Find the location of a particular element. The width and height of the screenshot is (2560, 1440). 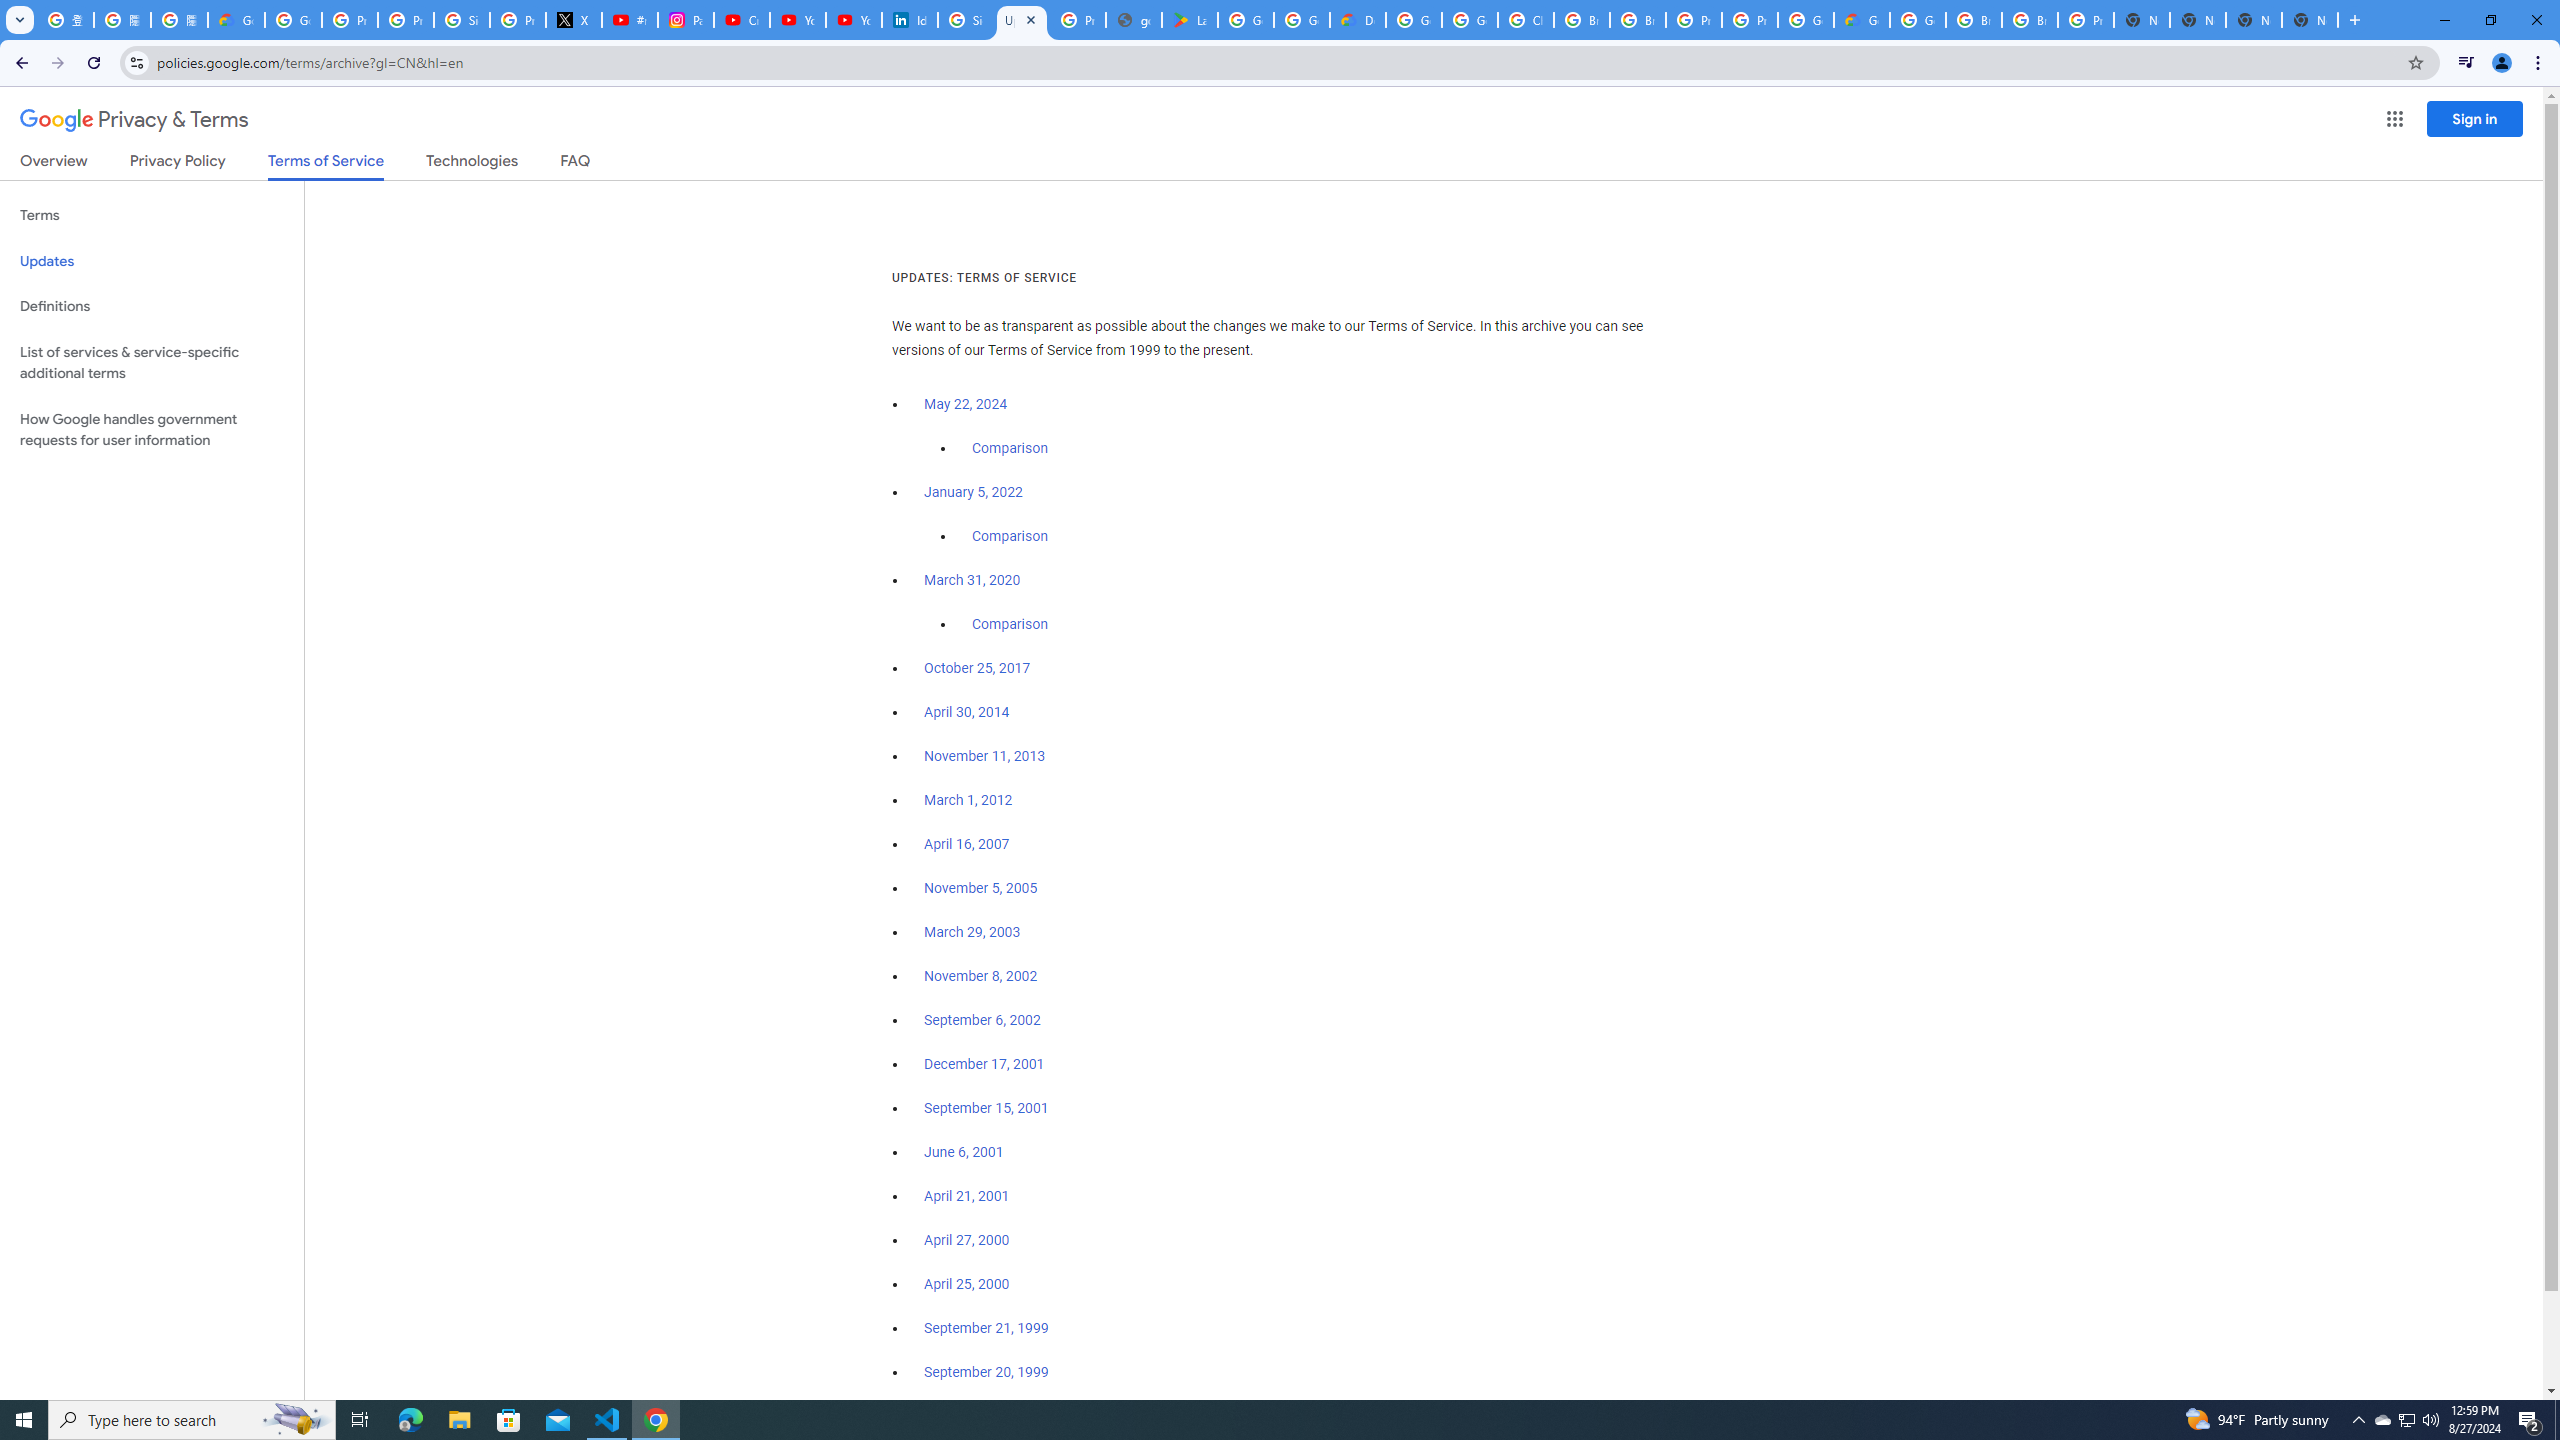

Privacy Help Center - Policies Help is located at coordinates (405, 20).